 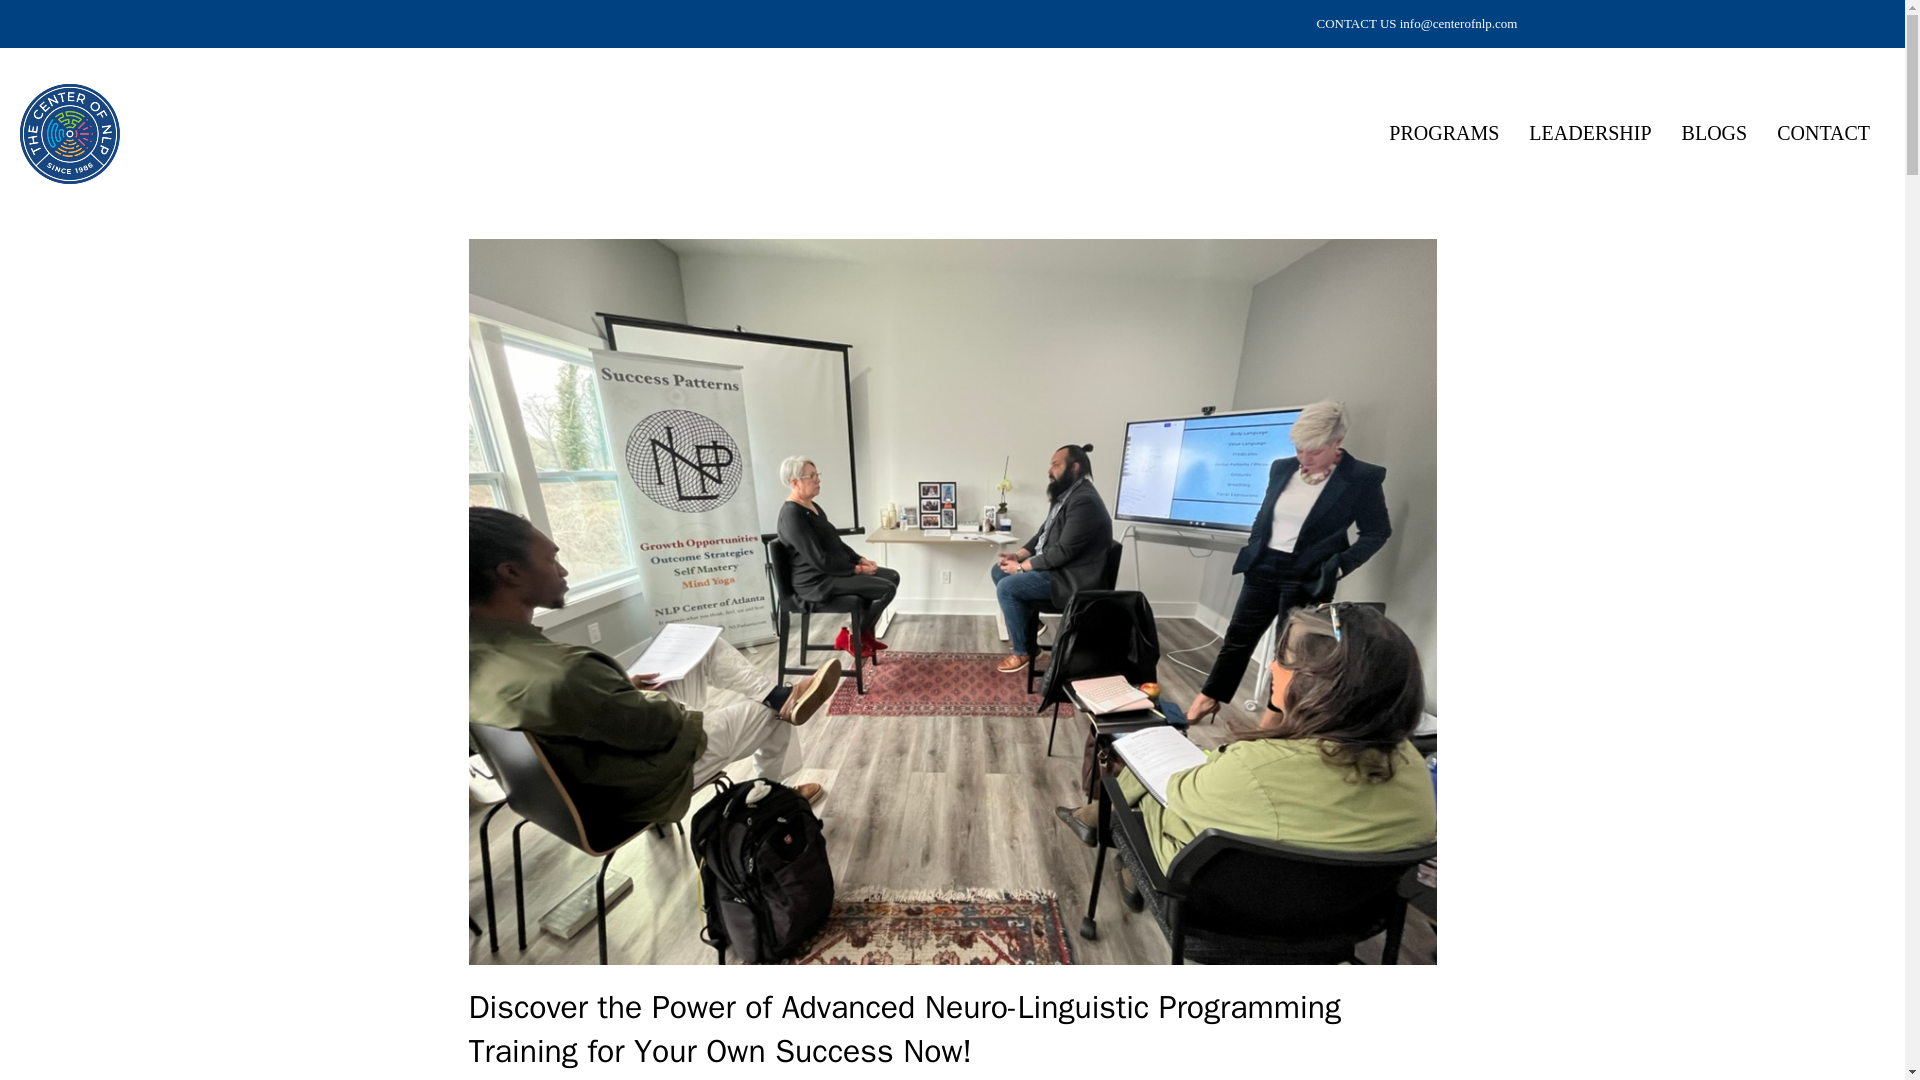 What do you see at coordinates (1824, 133) in the screenshot?
I see `CONTACT` at bounding box center [1824, 133].